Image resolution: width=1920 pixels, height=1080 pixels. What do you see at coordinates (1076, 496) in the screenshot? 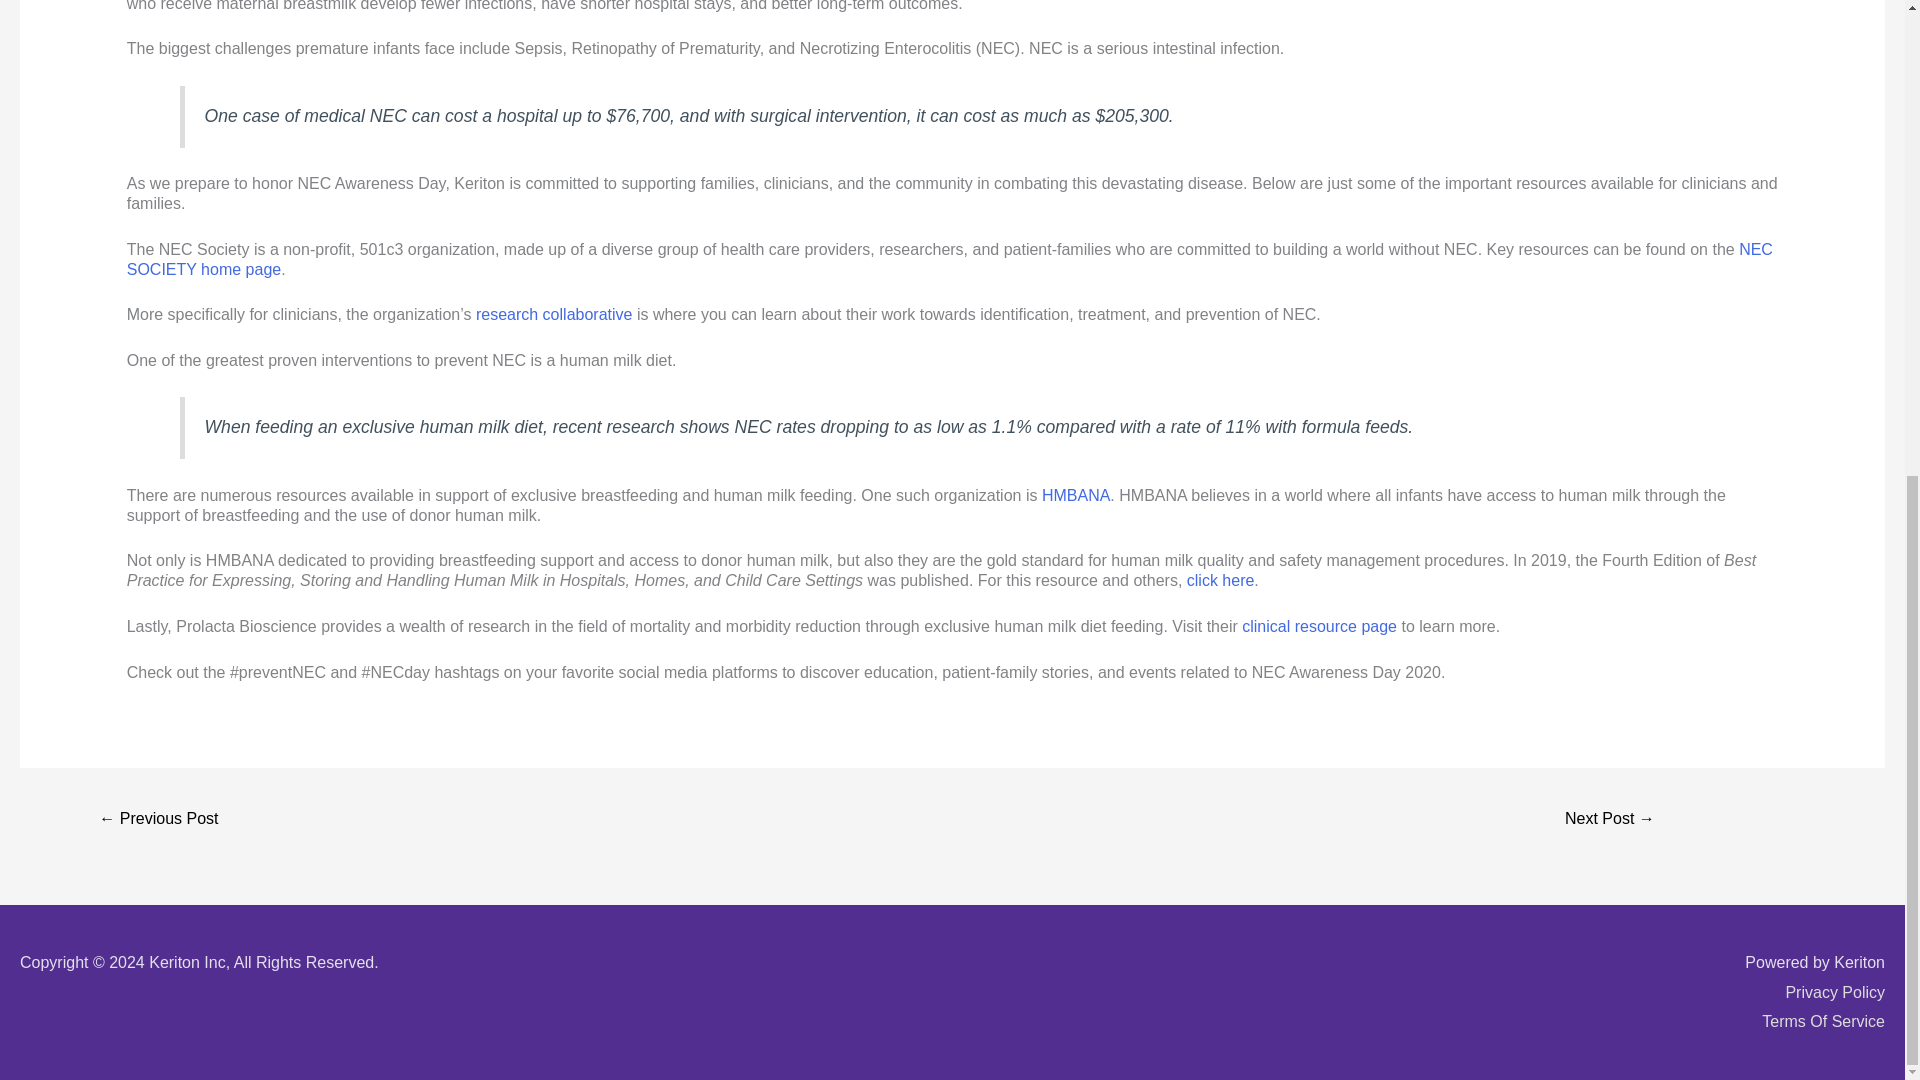
I see `HMBANA` at bounding box center [1076, 496].